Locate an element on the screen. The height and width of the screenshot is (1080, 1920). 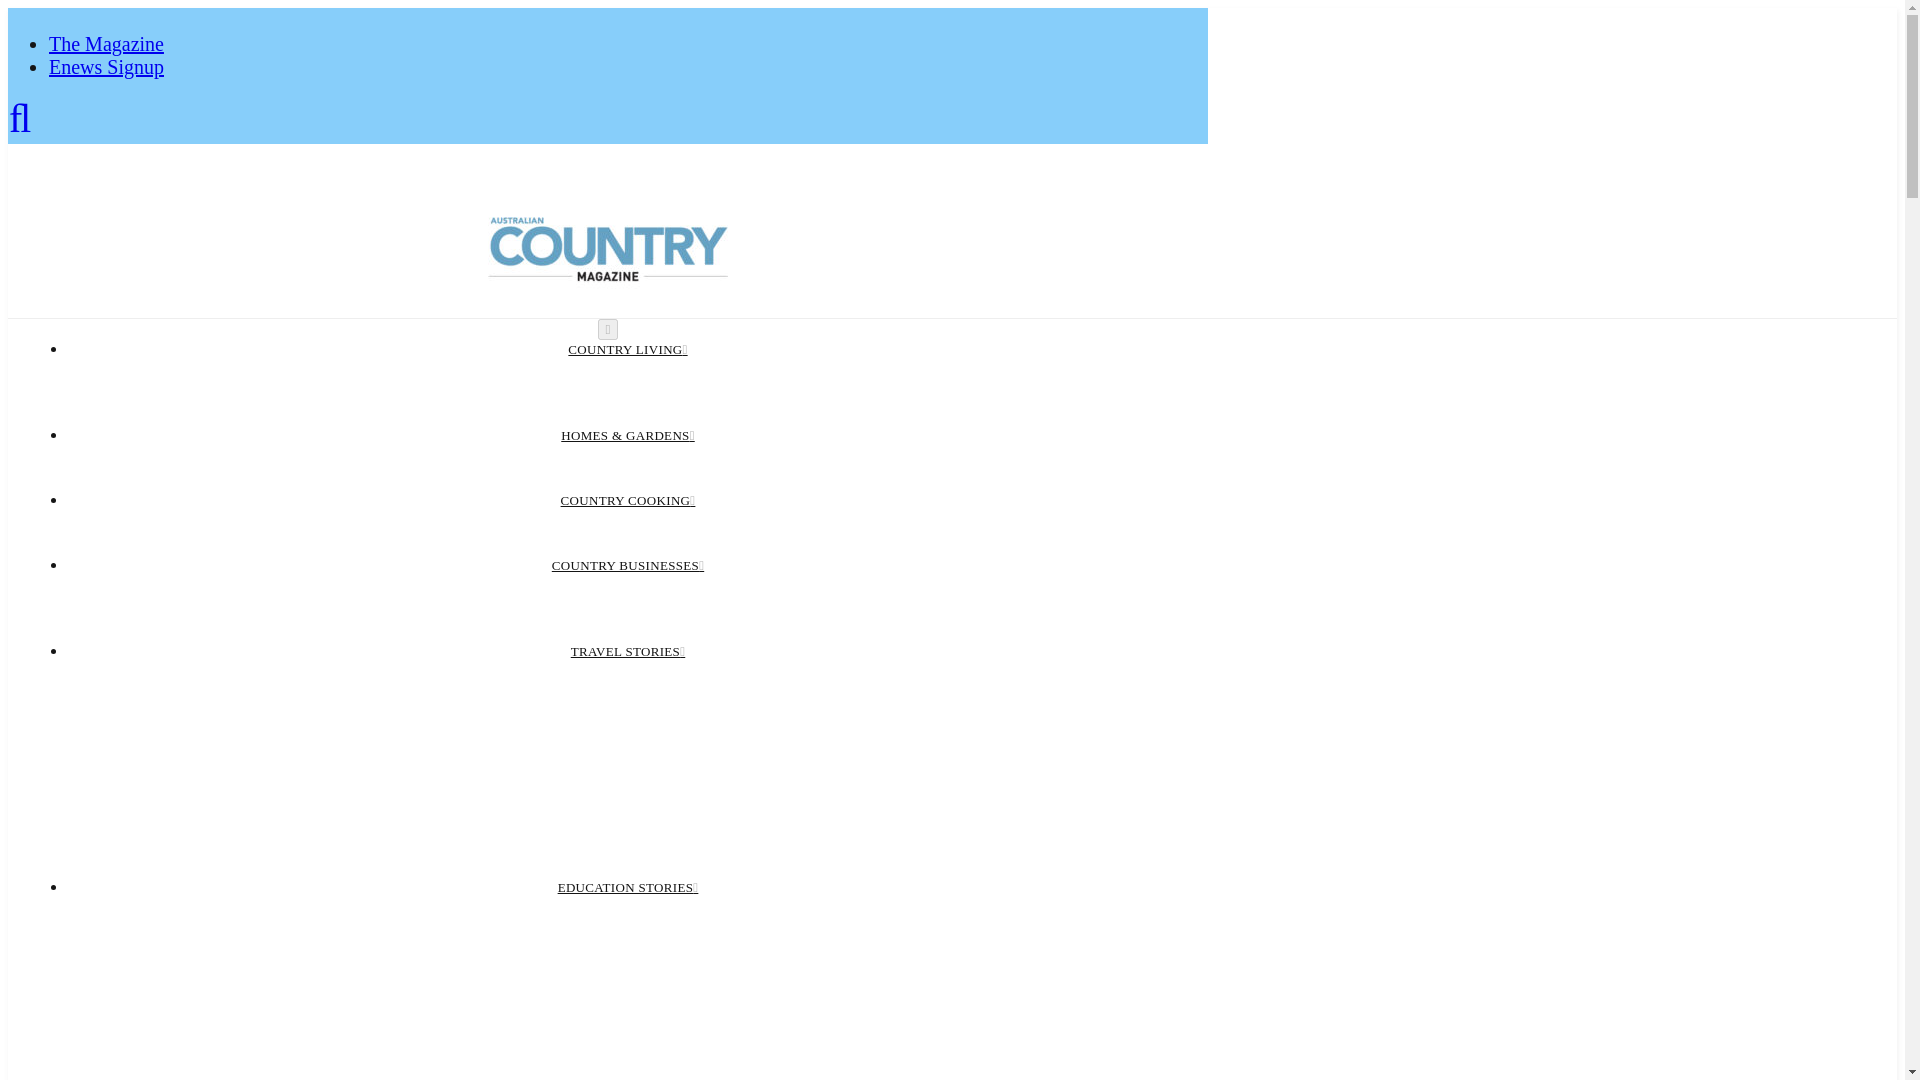
COUNTRY LIVING is located at coordinates (628, 350).